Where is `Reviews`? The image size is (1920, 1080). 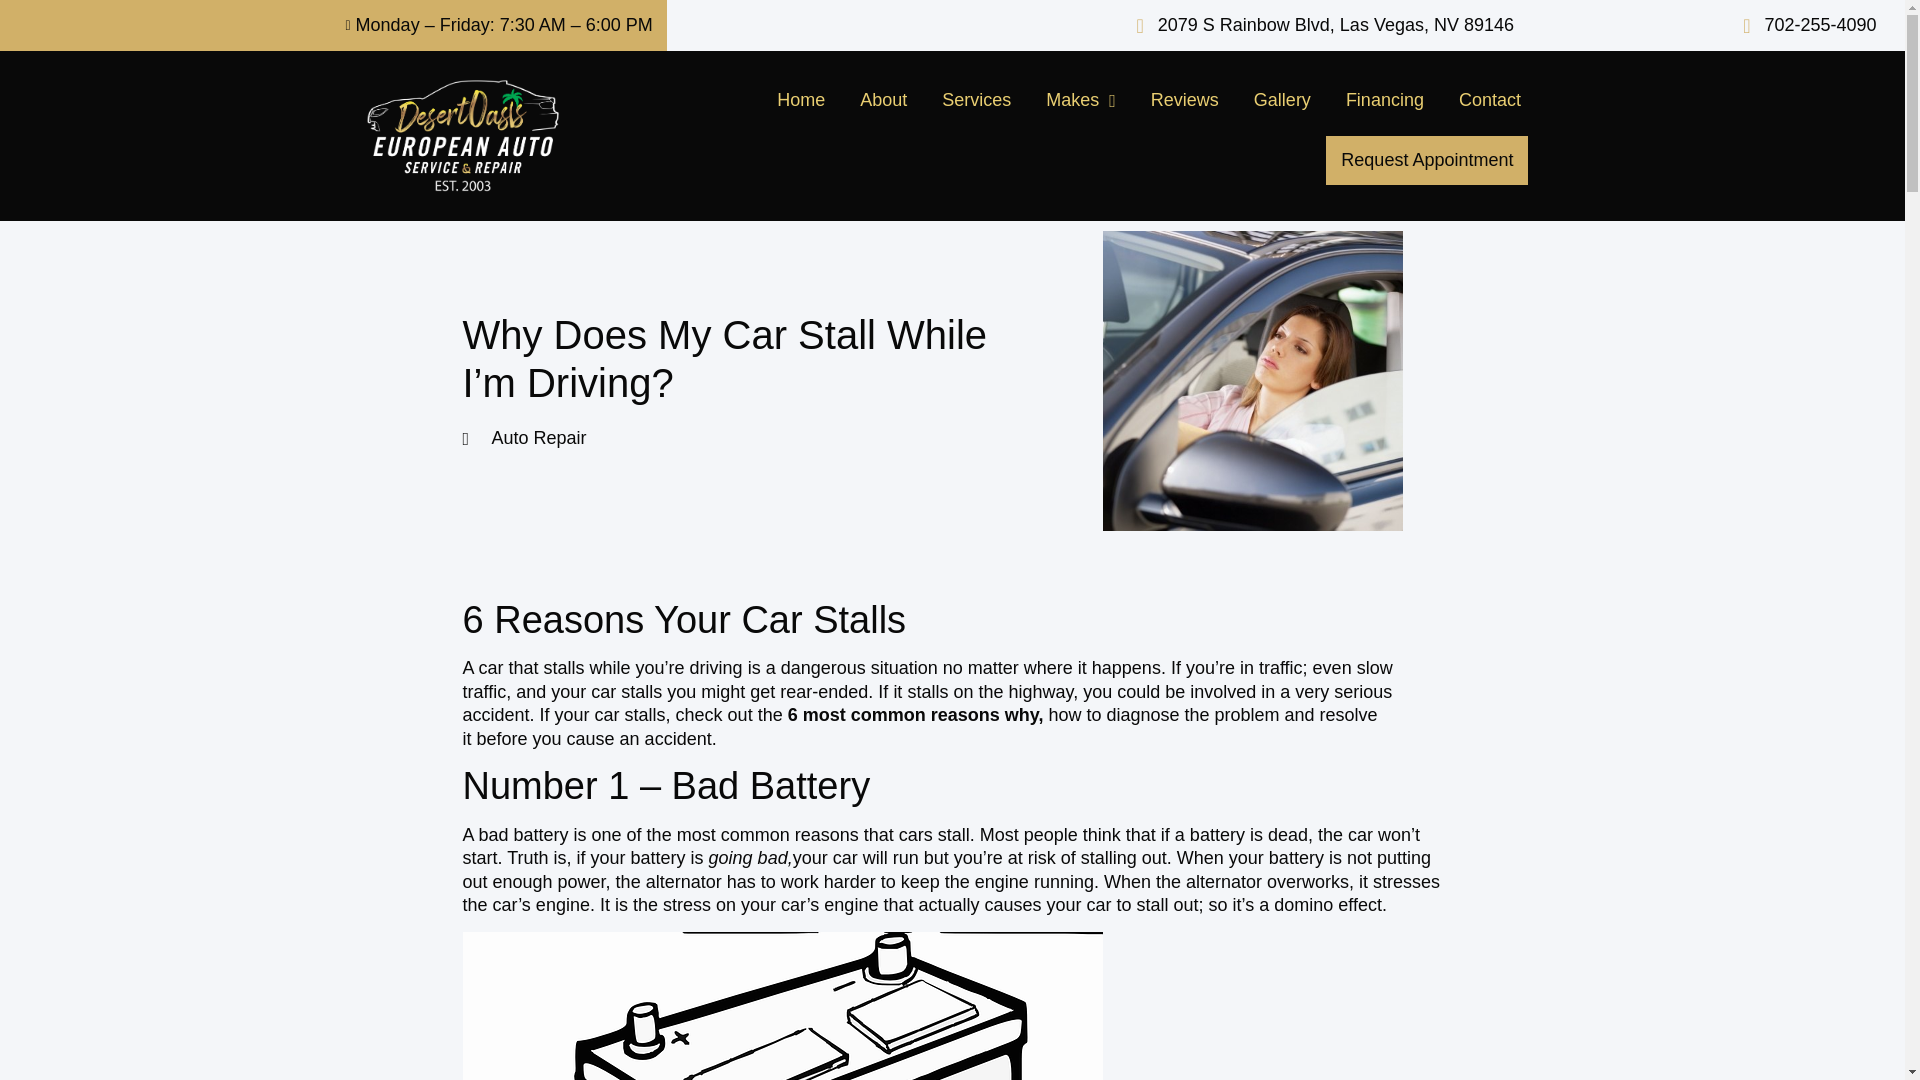 Reviews is located at coordinates (1185, 100).